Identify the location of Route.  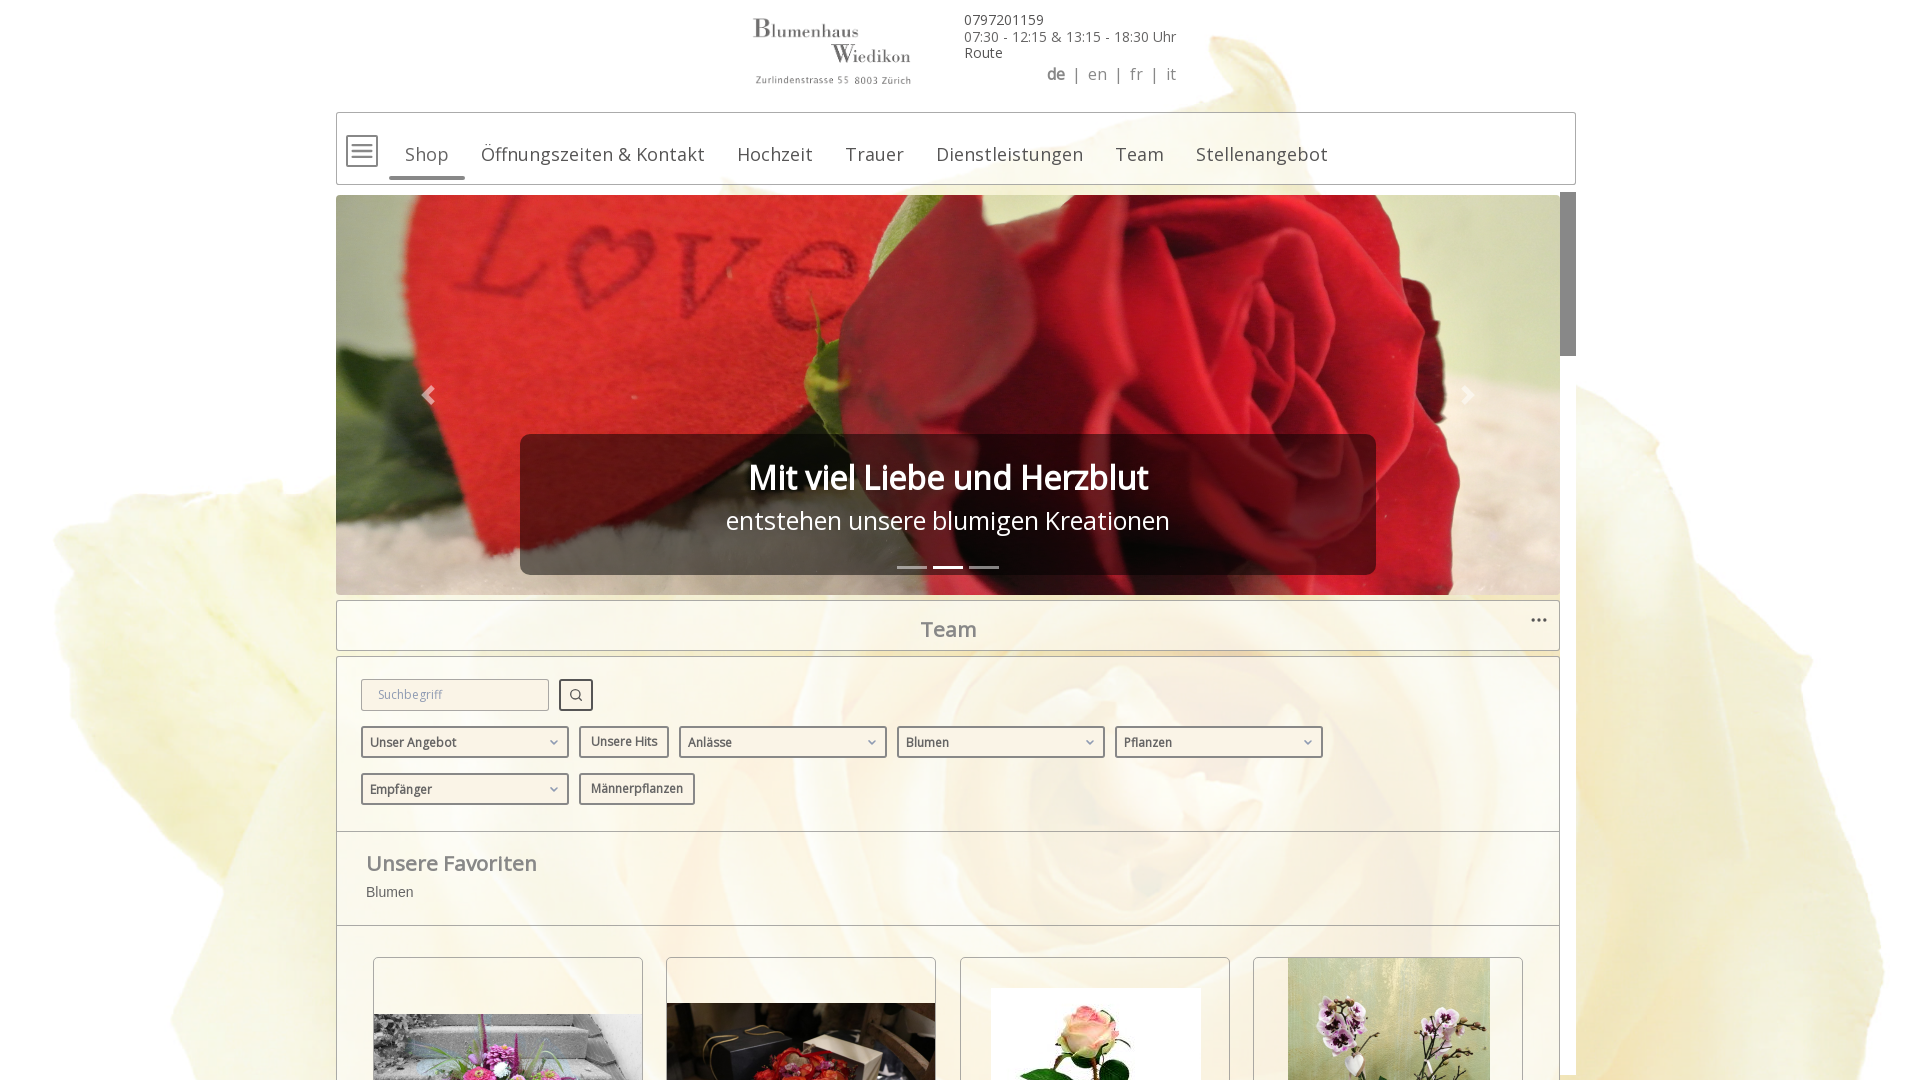
(983, 52).